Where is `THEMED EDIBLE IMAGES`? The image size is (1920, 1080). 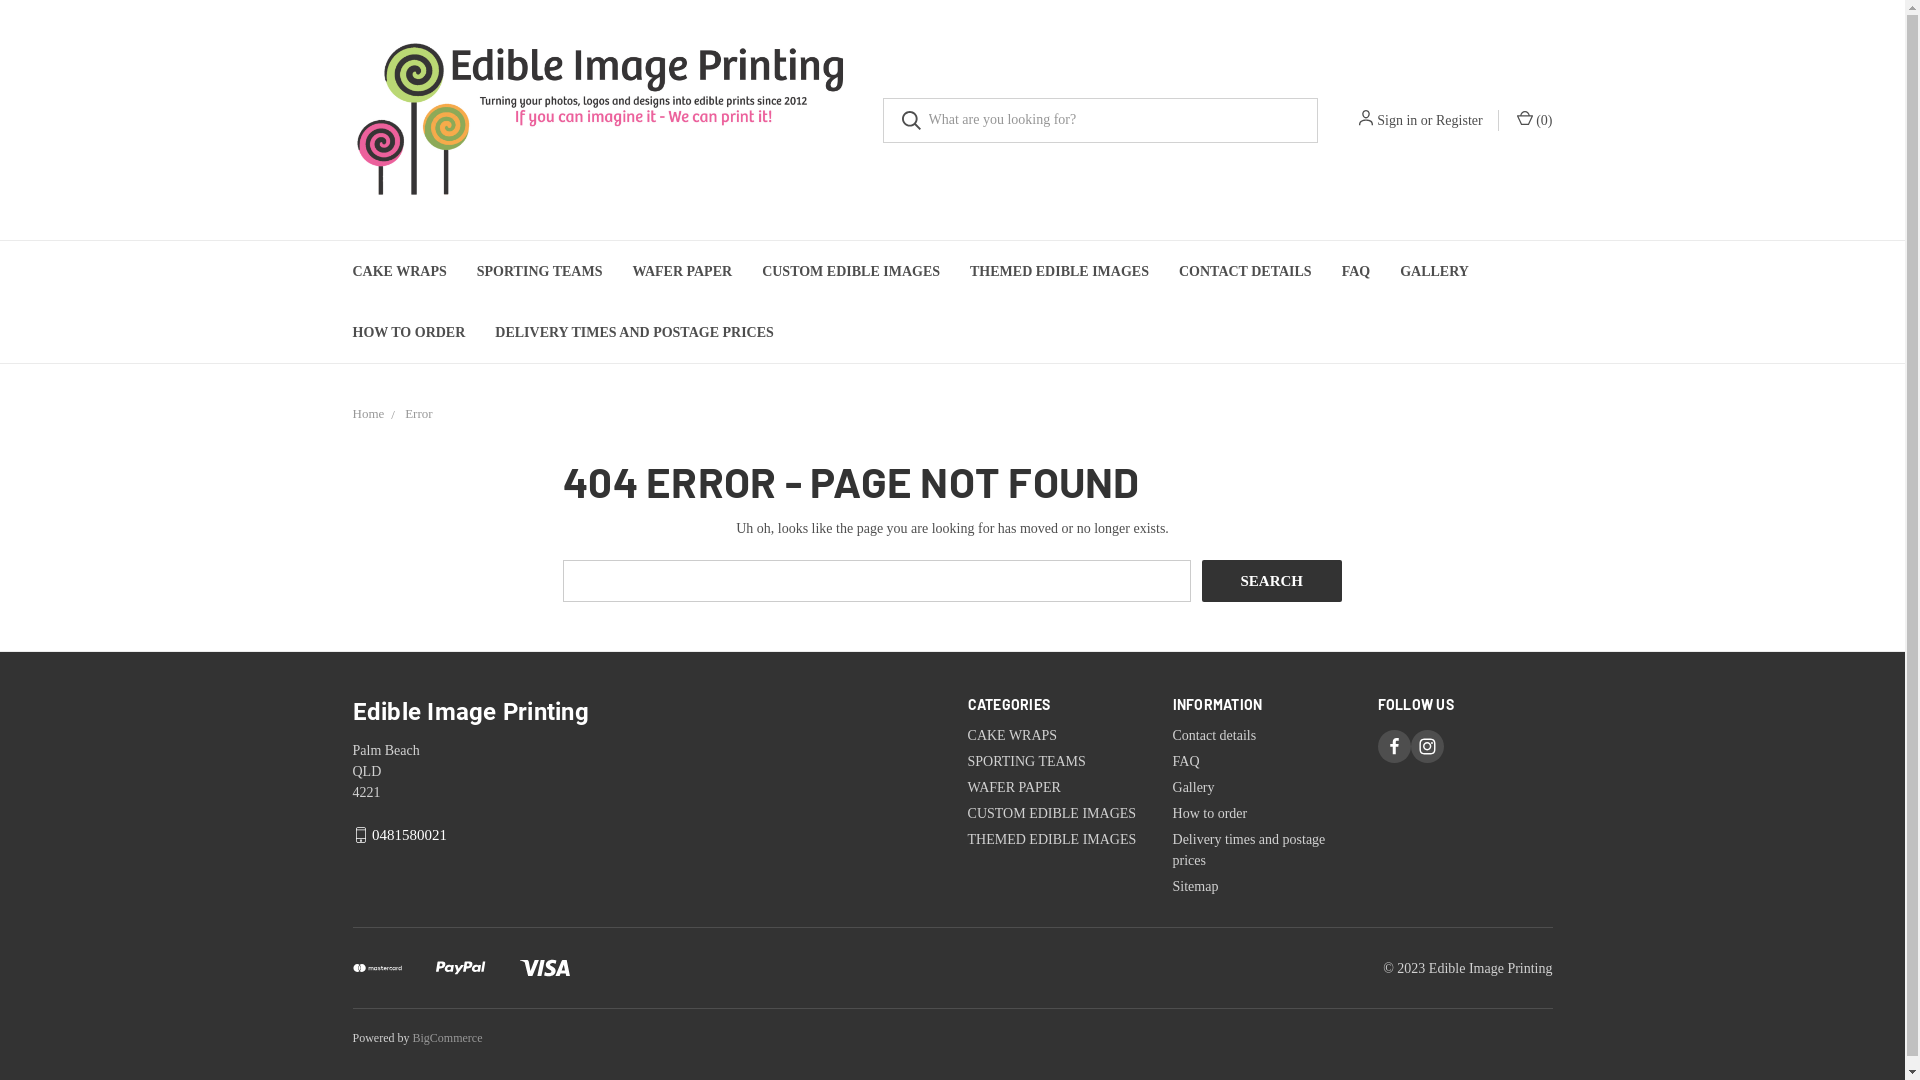
THEMED EDIBLE IMAGES is located at coordinates (1060, 272).